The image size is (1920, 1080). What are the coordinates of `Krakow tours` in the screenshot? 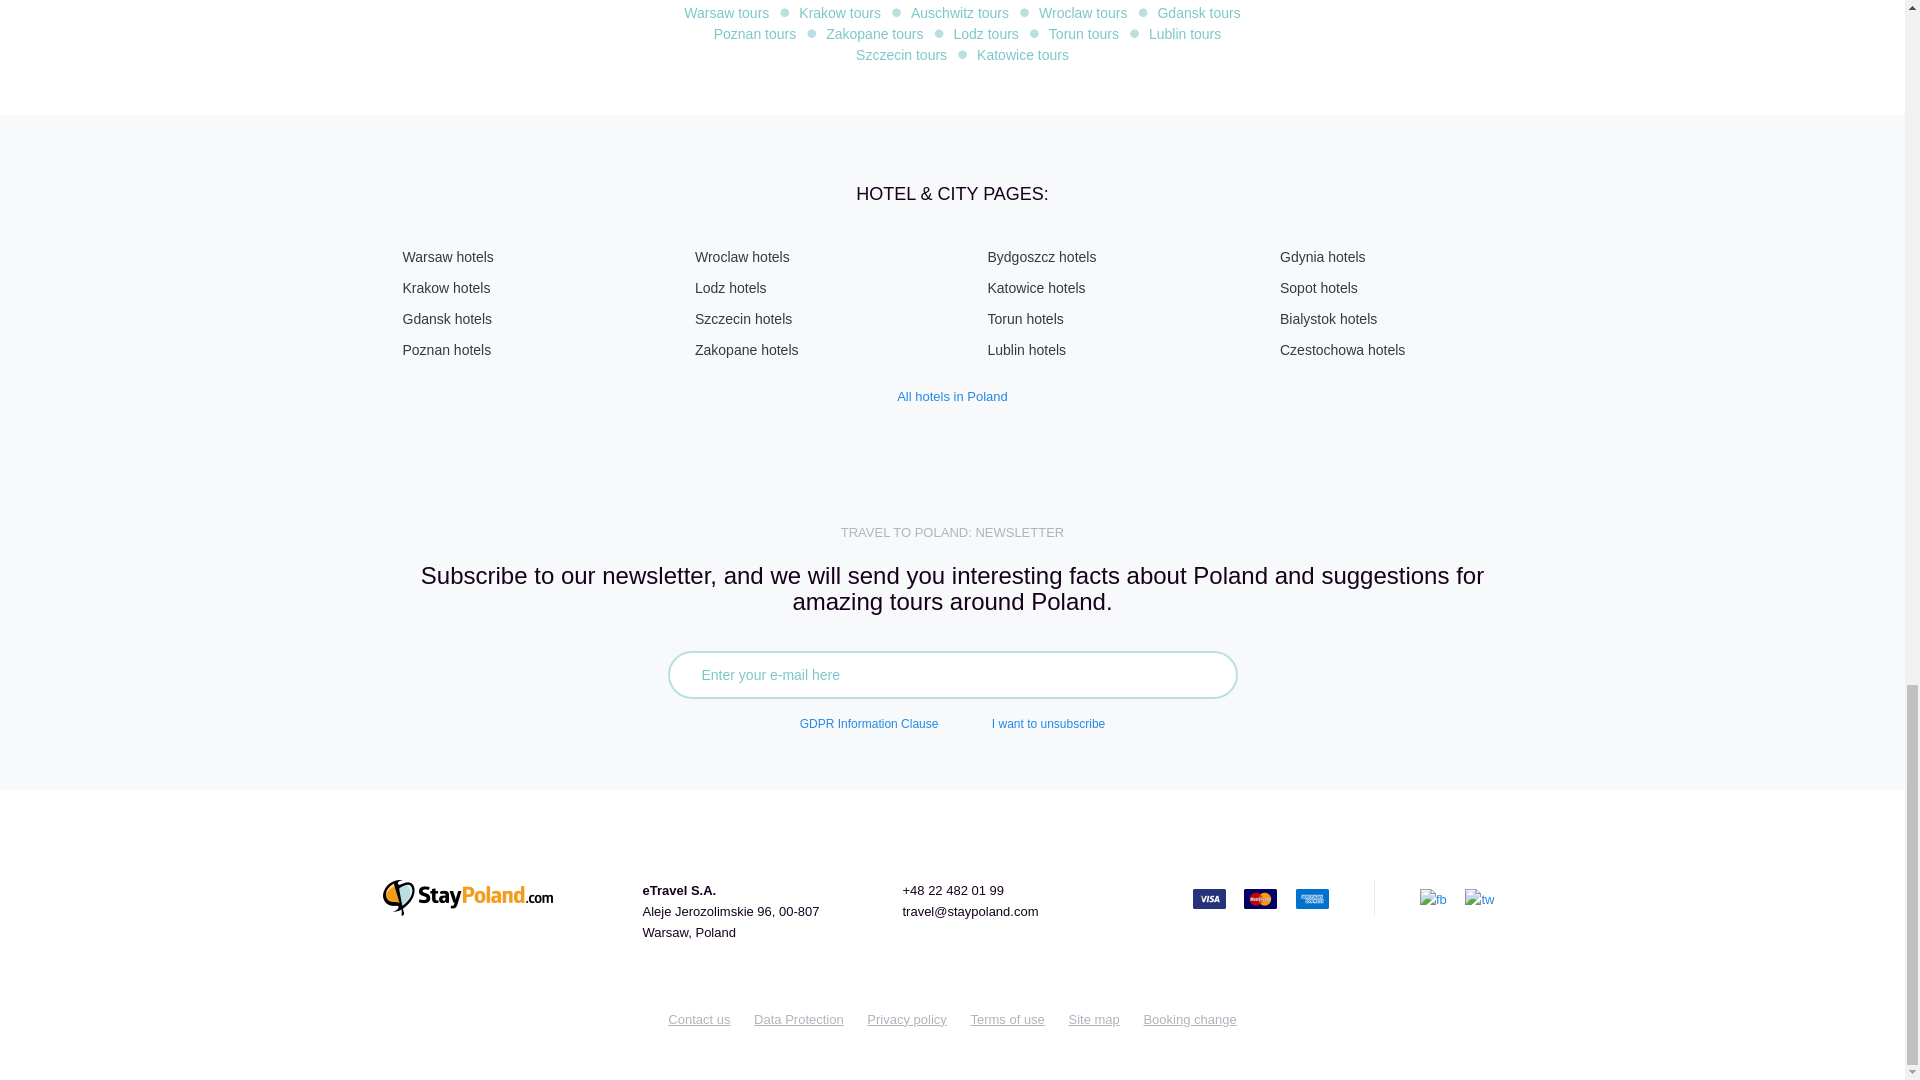 It's located at (840, 12).